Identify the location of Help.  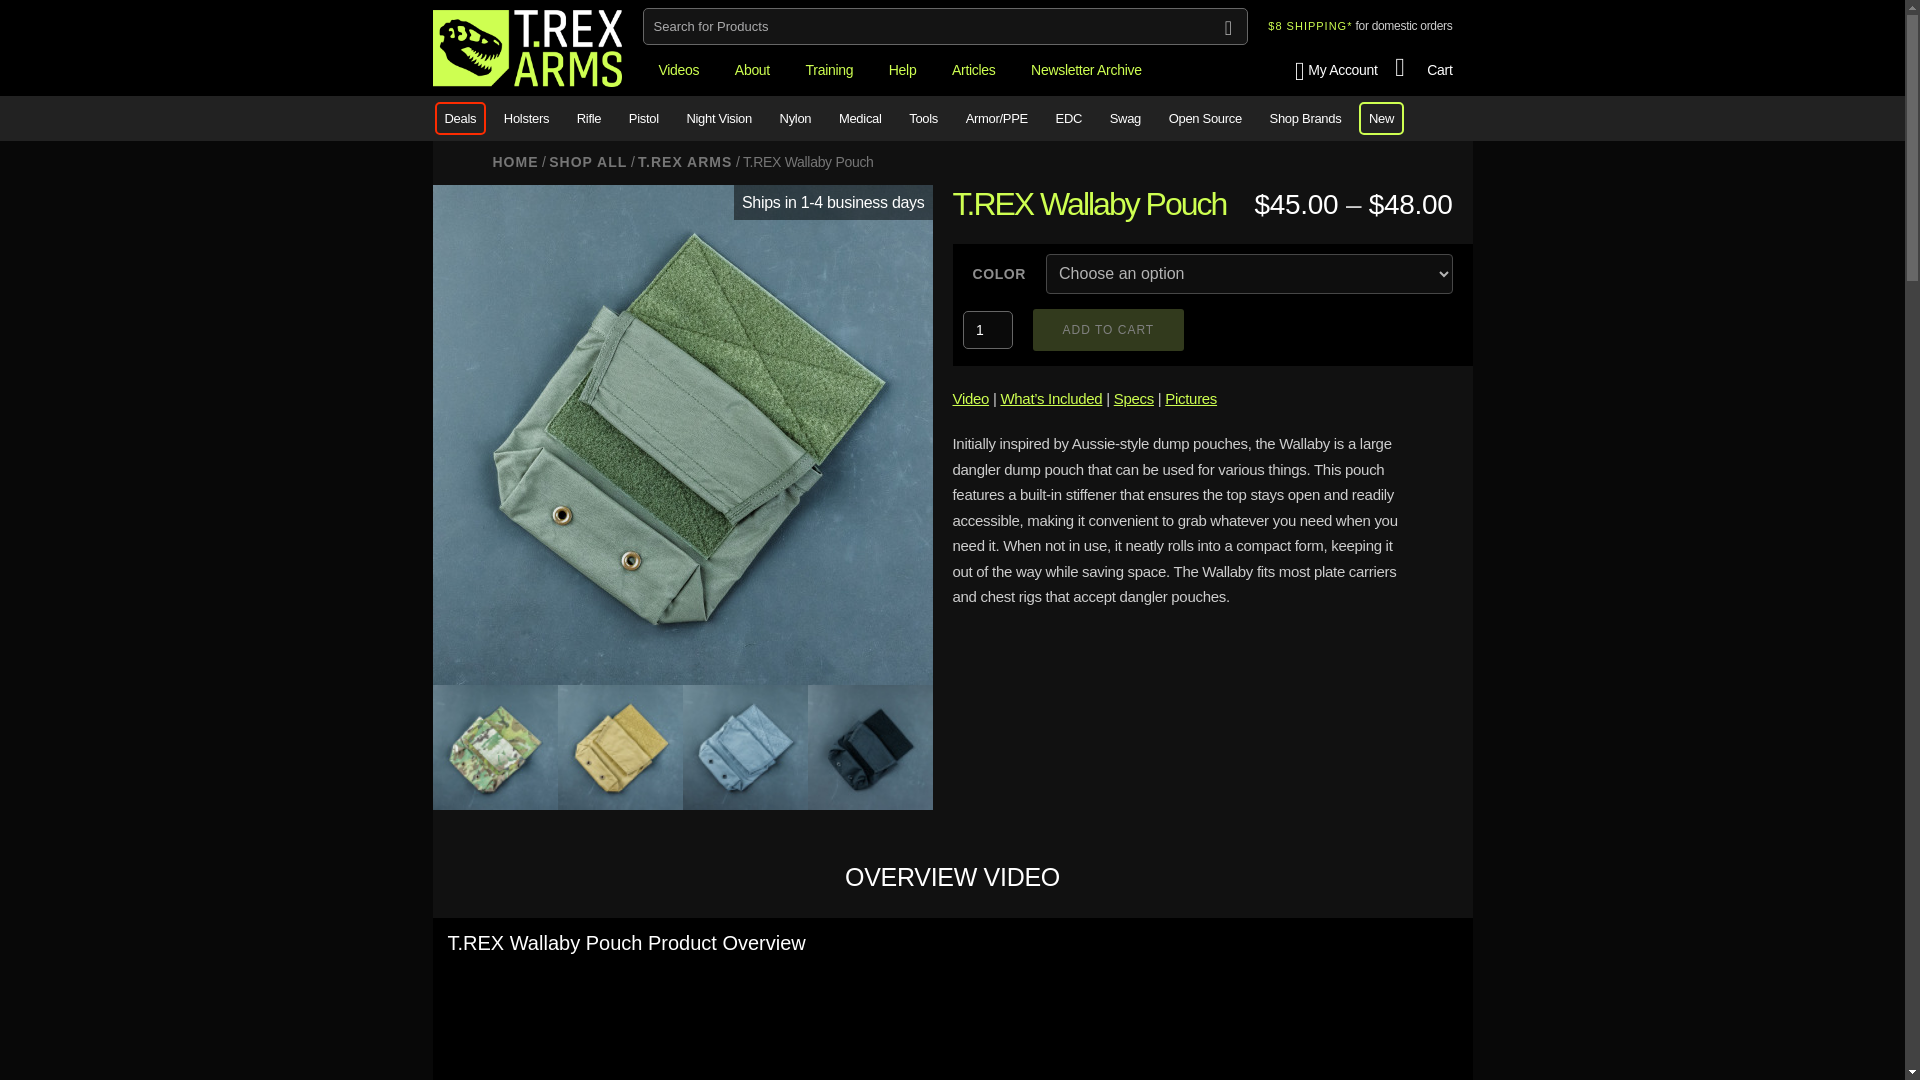
(903, 70).